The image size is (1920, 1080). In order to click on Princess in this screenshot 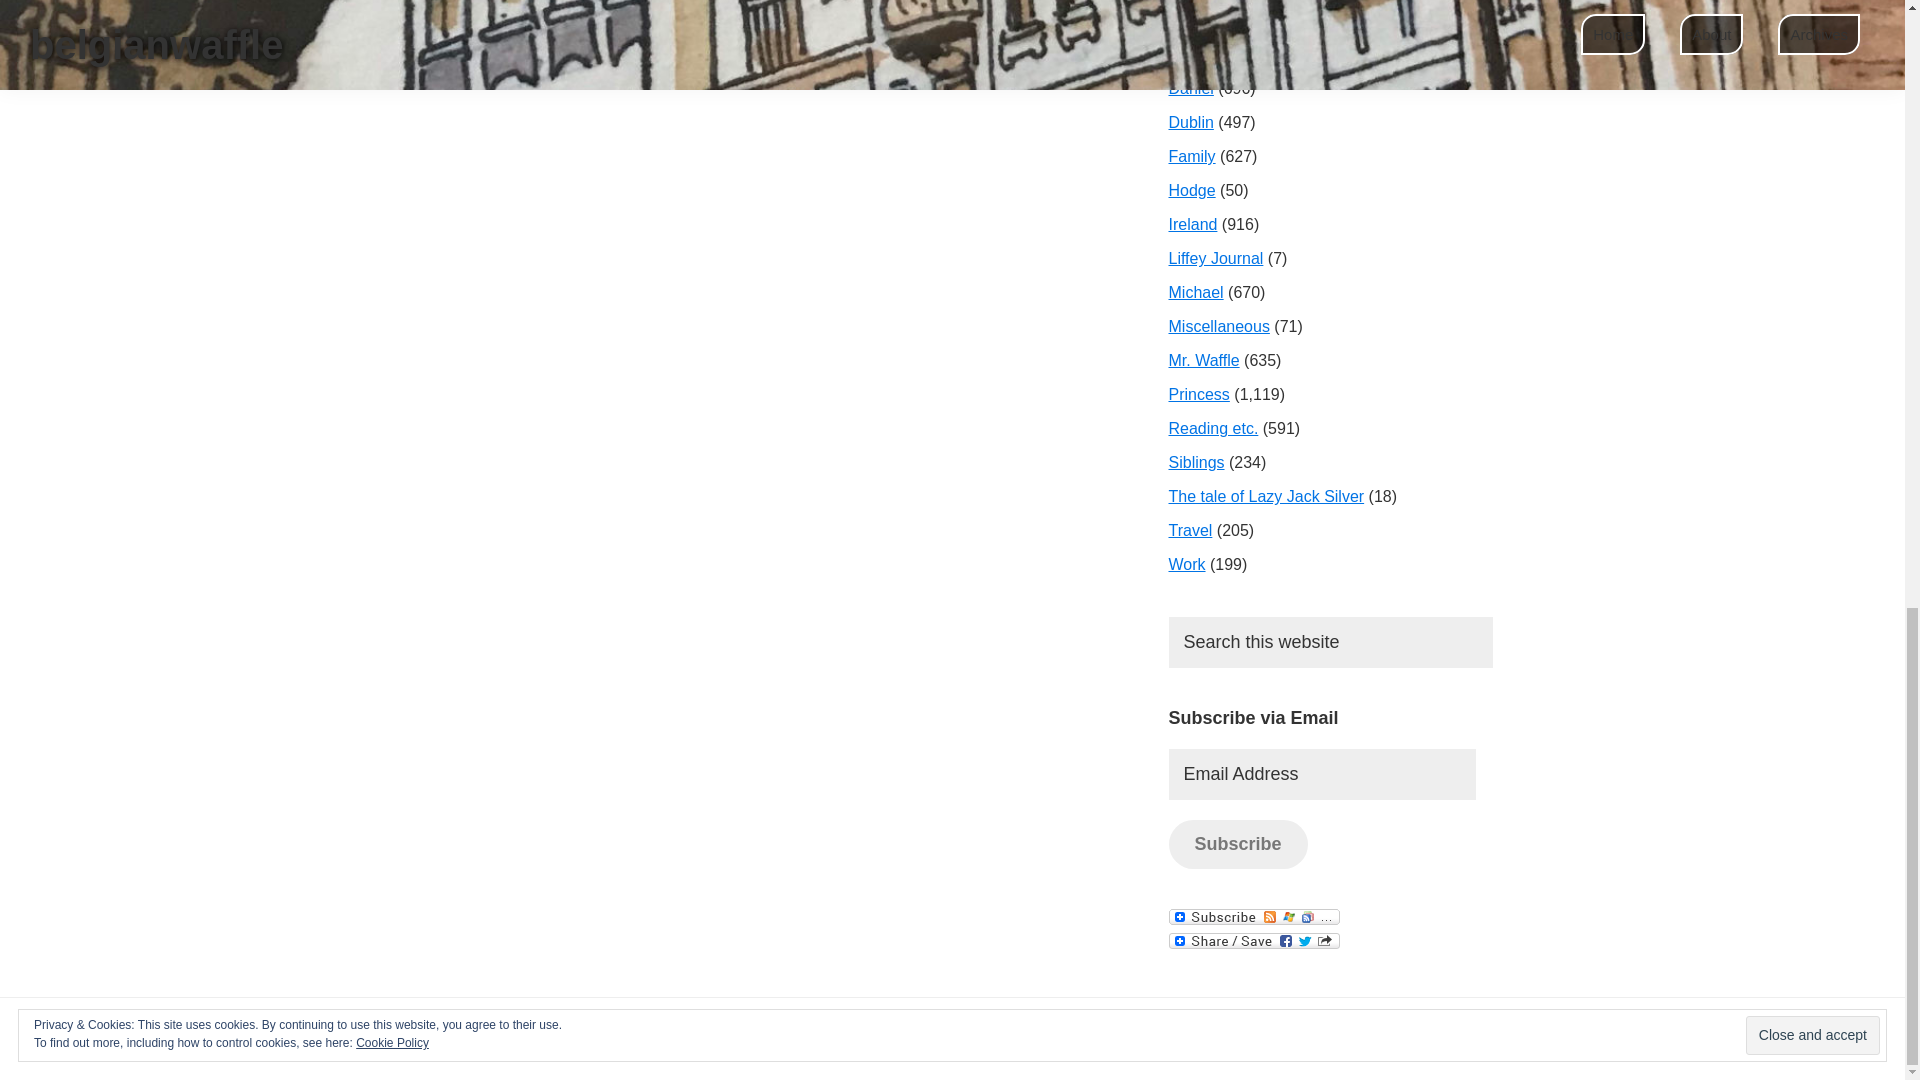, I will do `click(1198, 394)`.